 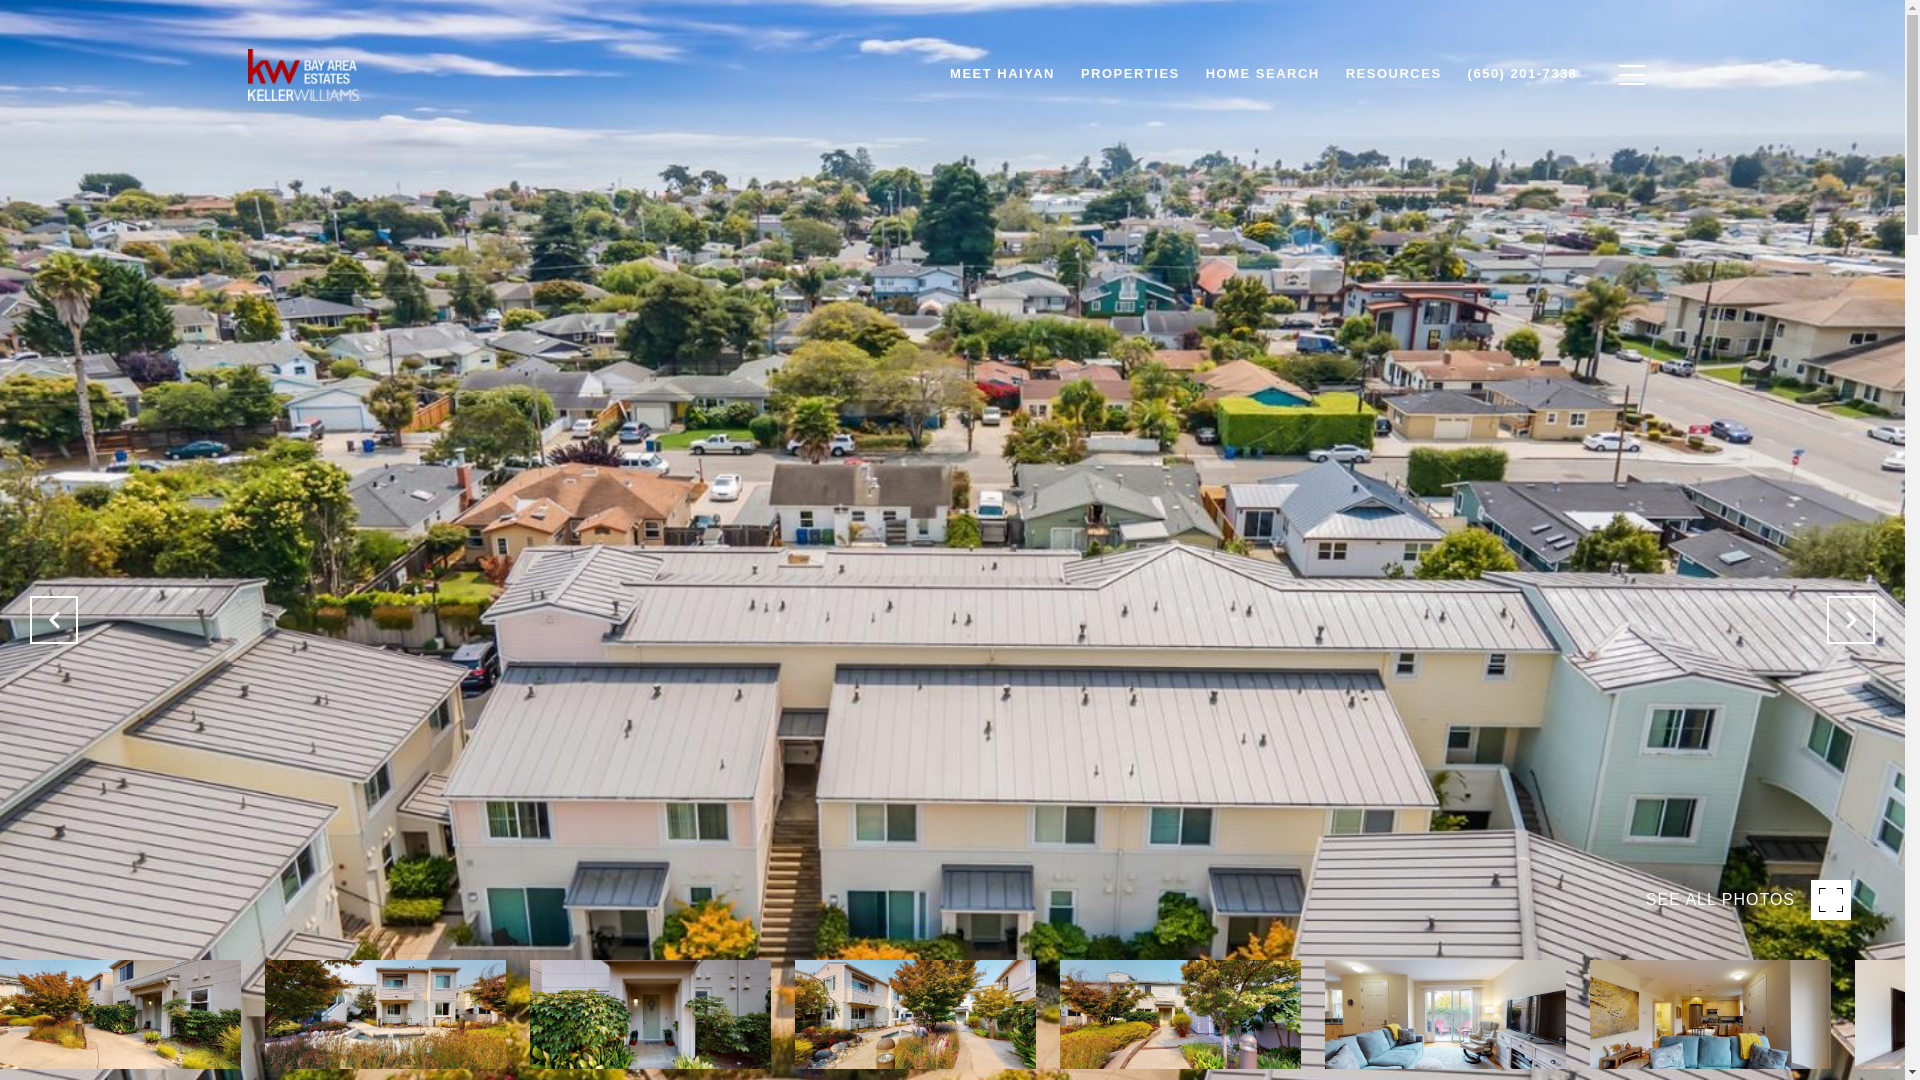 What do you see at coordinates (1262, 74) in the screenshot?
I see `HOME SEARCH` at bounding box center [1262, 74].